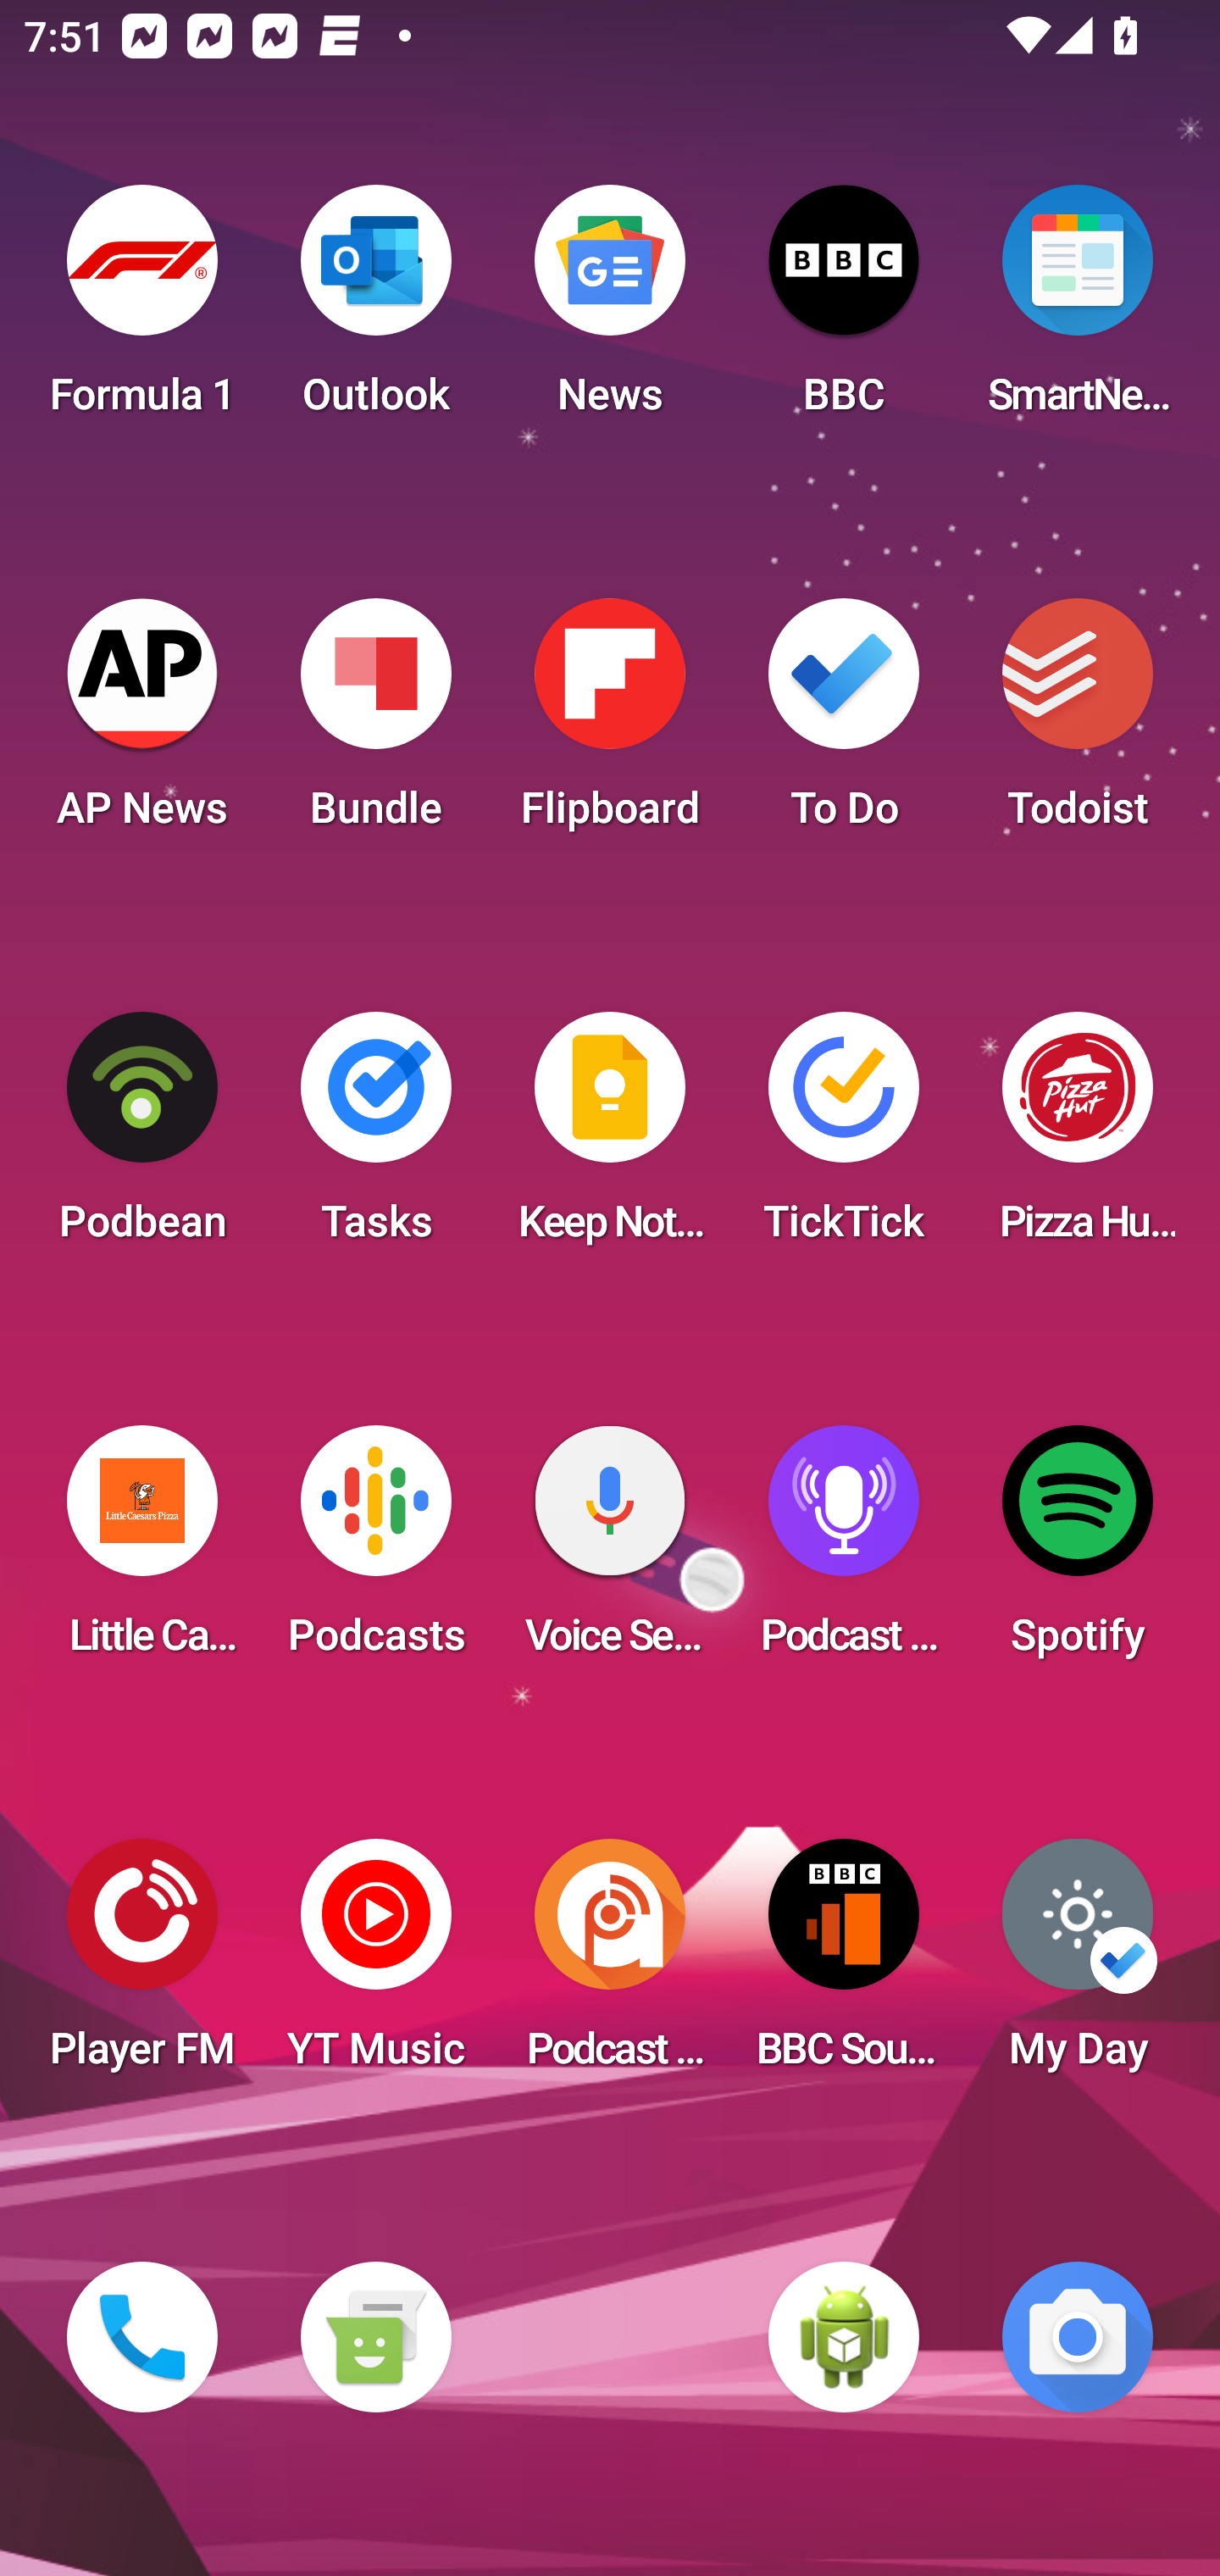 The image size is (1220, 2576). Describe the element at coordinates (375, 2337) in the screenshot. I see `Messaging` at that location.